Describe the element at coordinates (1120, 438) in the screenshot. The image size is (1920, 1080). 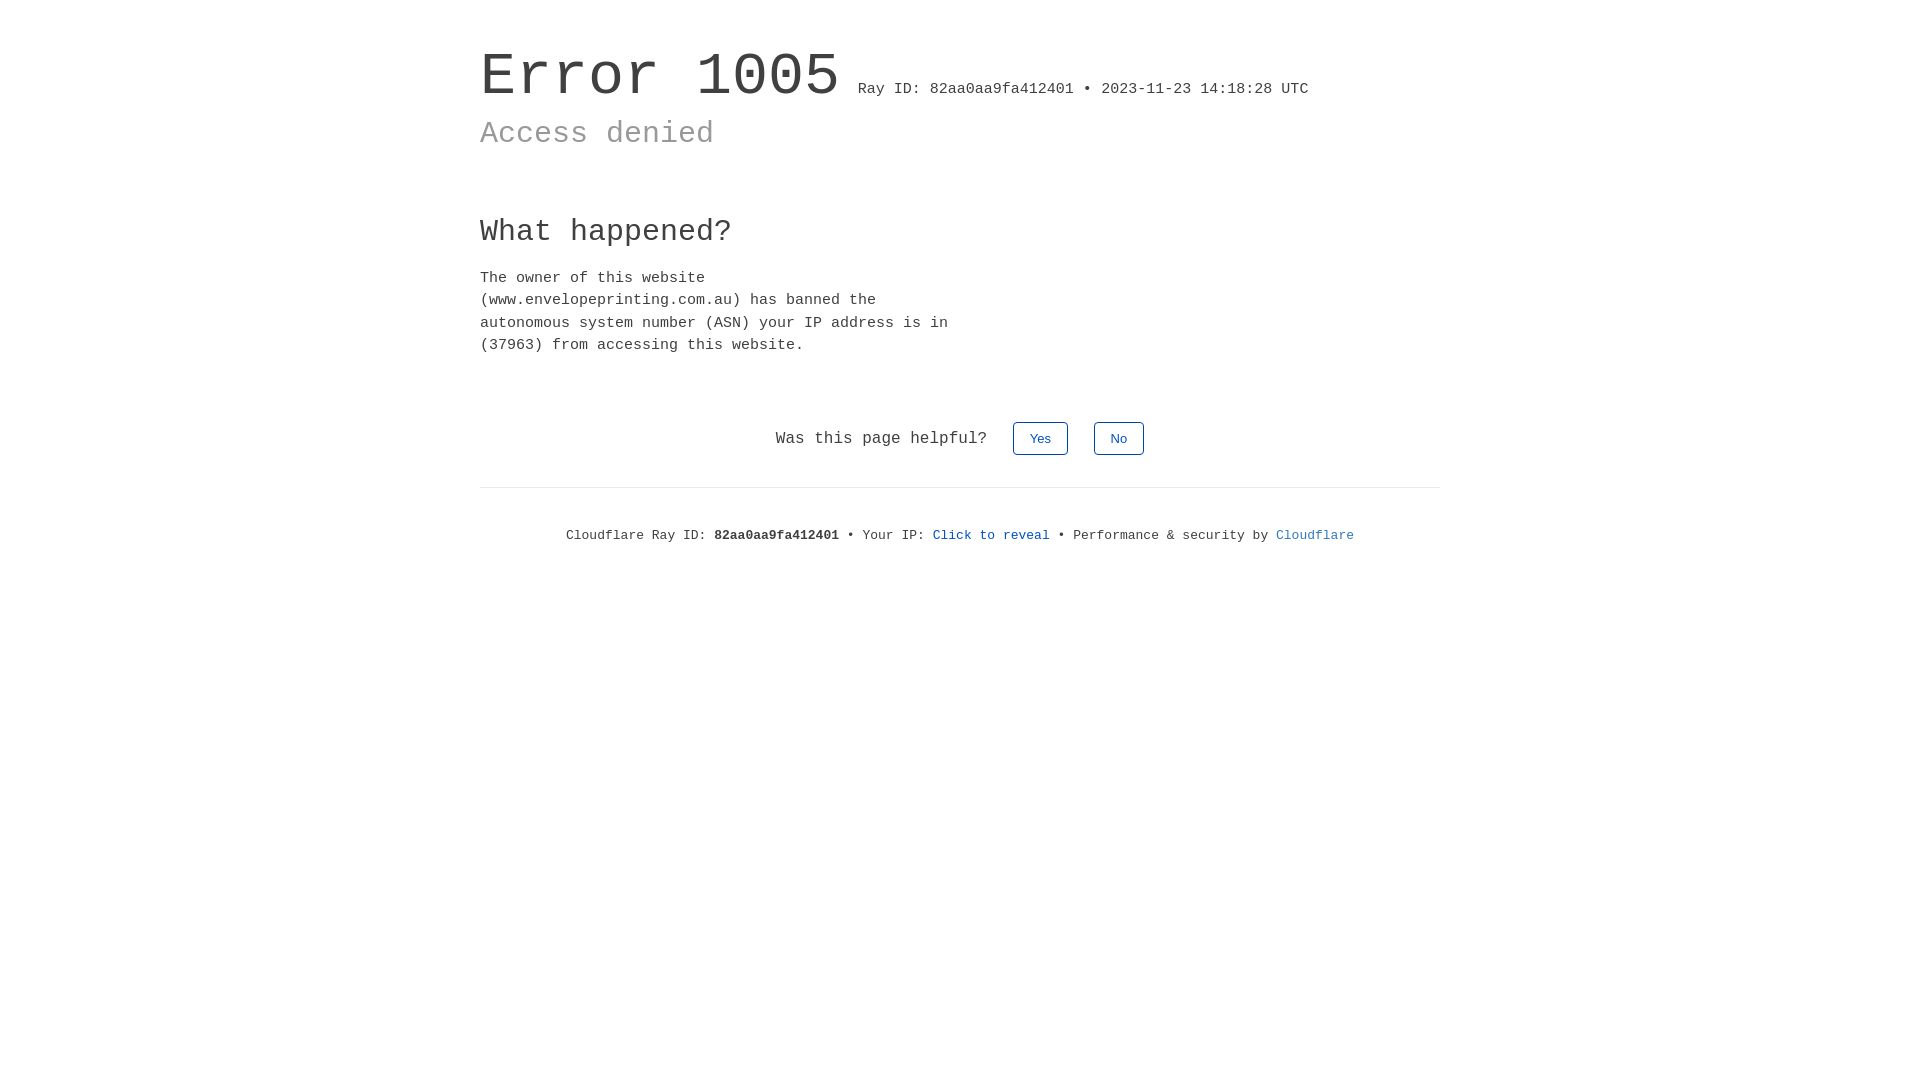
I see `No` at that location.